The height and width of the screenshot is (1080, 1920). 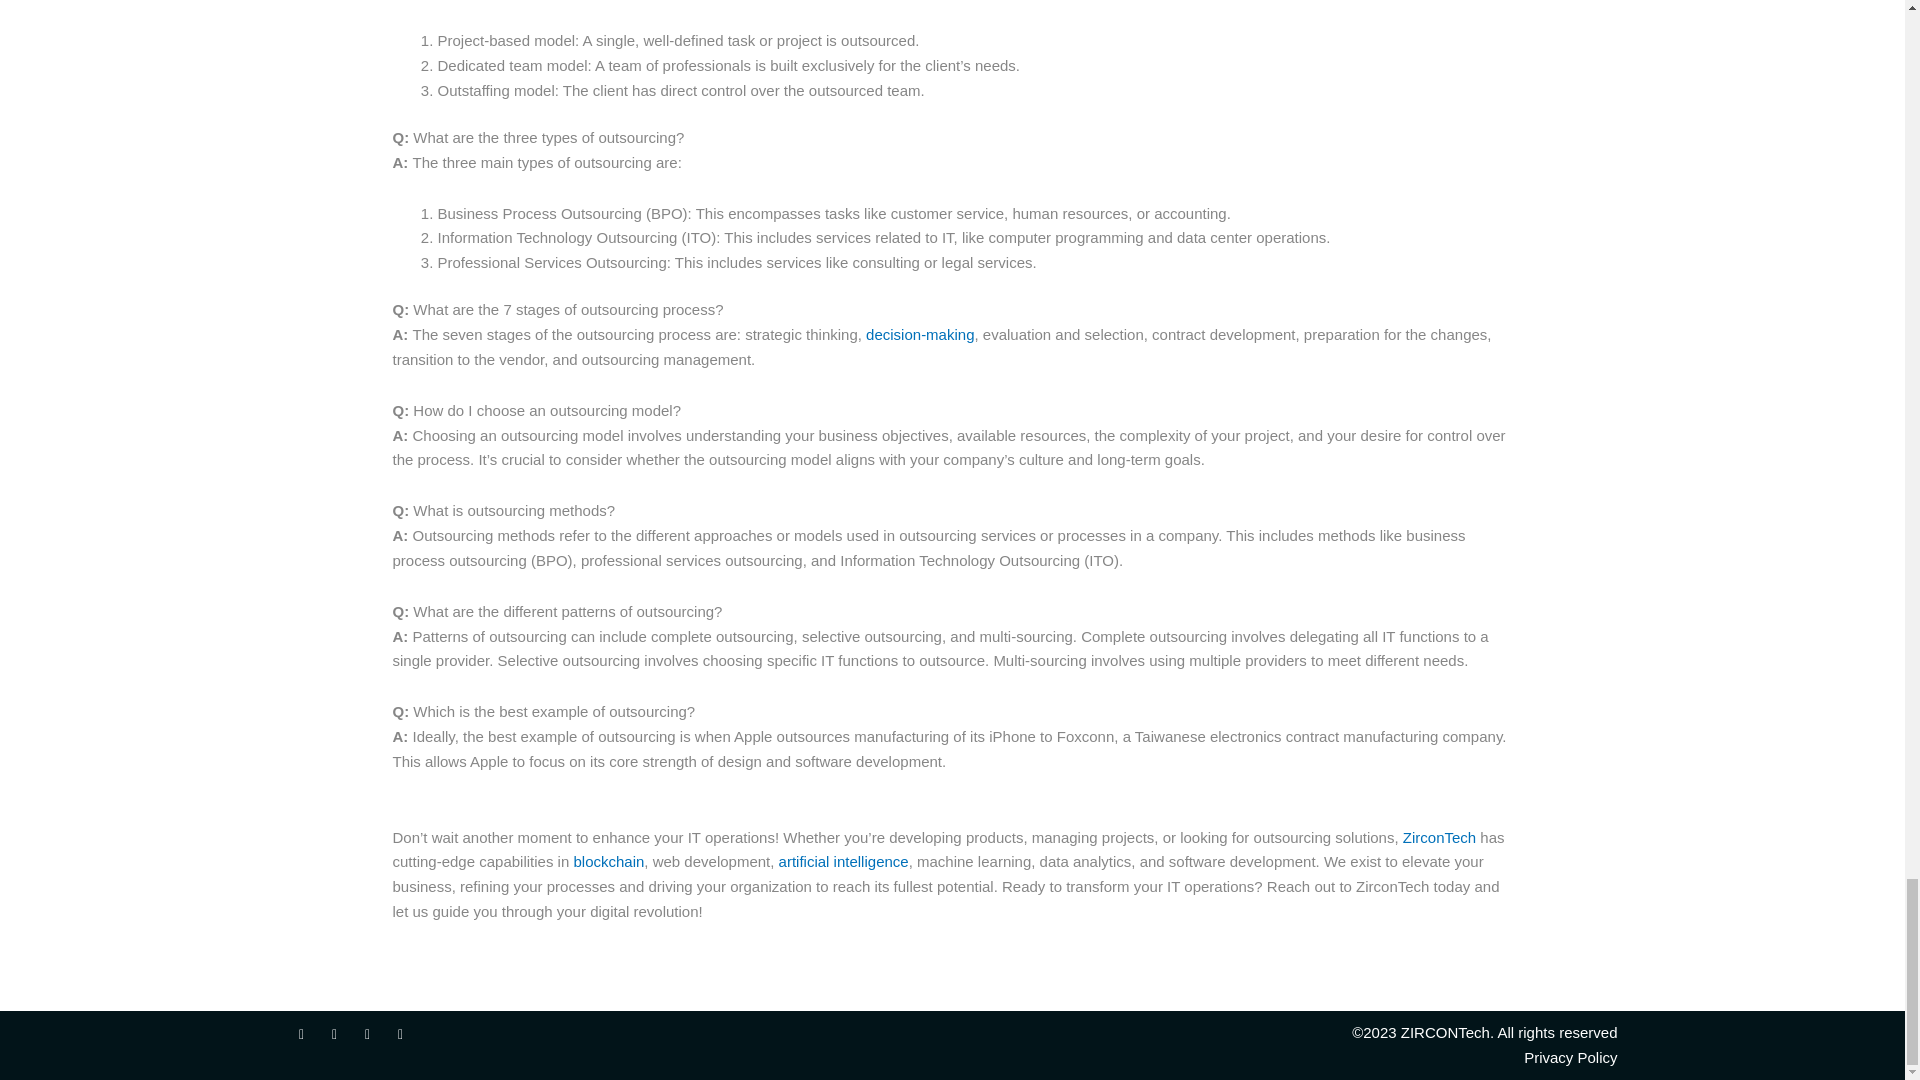 I want to click on Twitter, so click(x=334, y=1034).